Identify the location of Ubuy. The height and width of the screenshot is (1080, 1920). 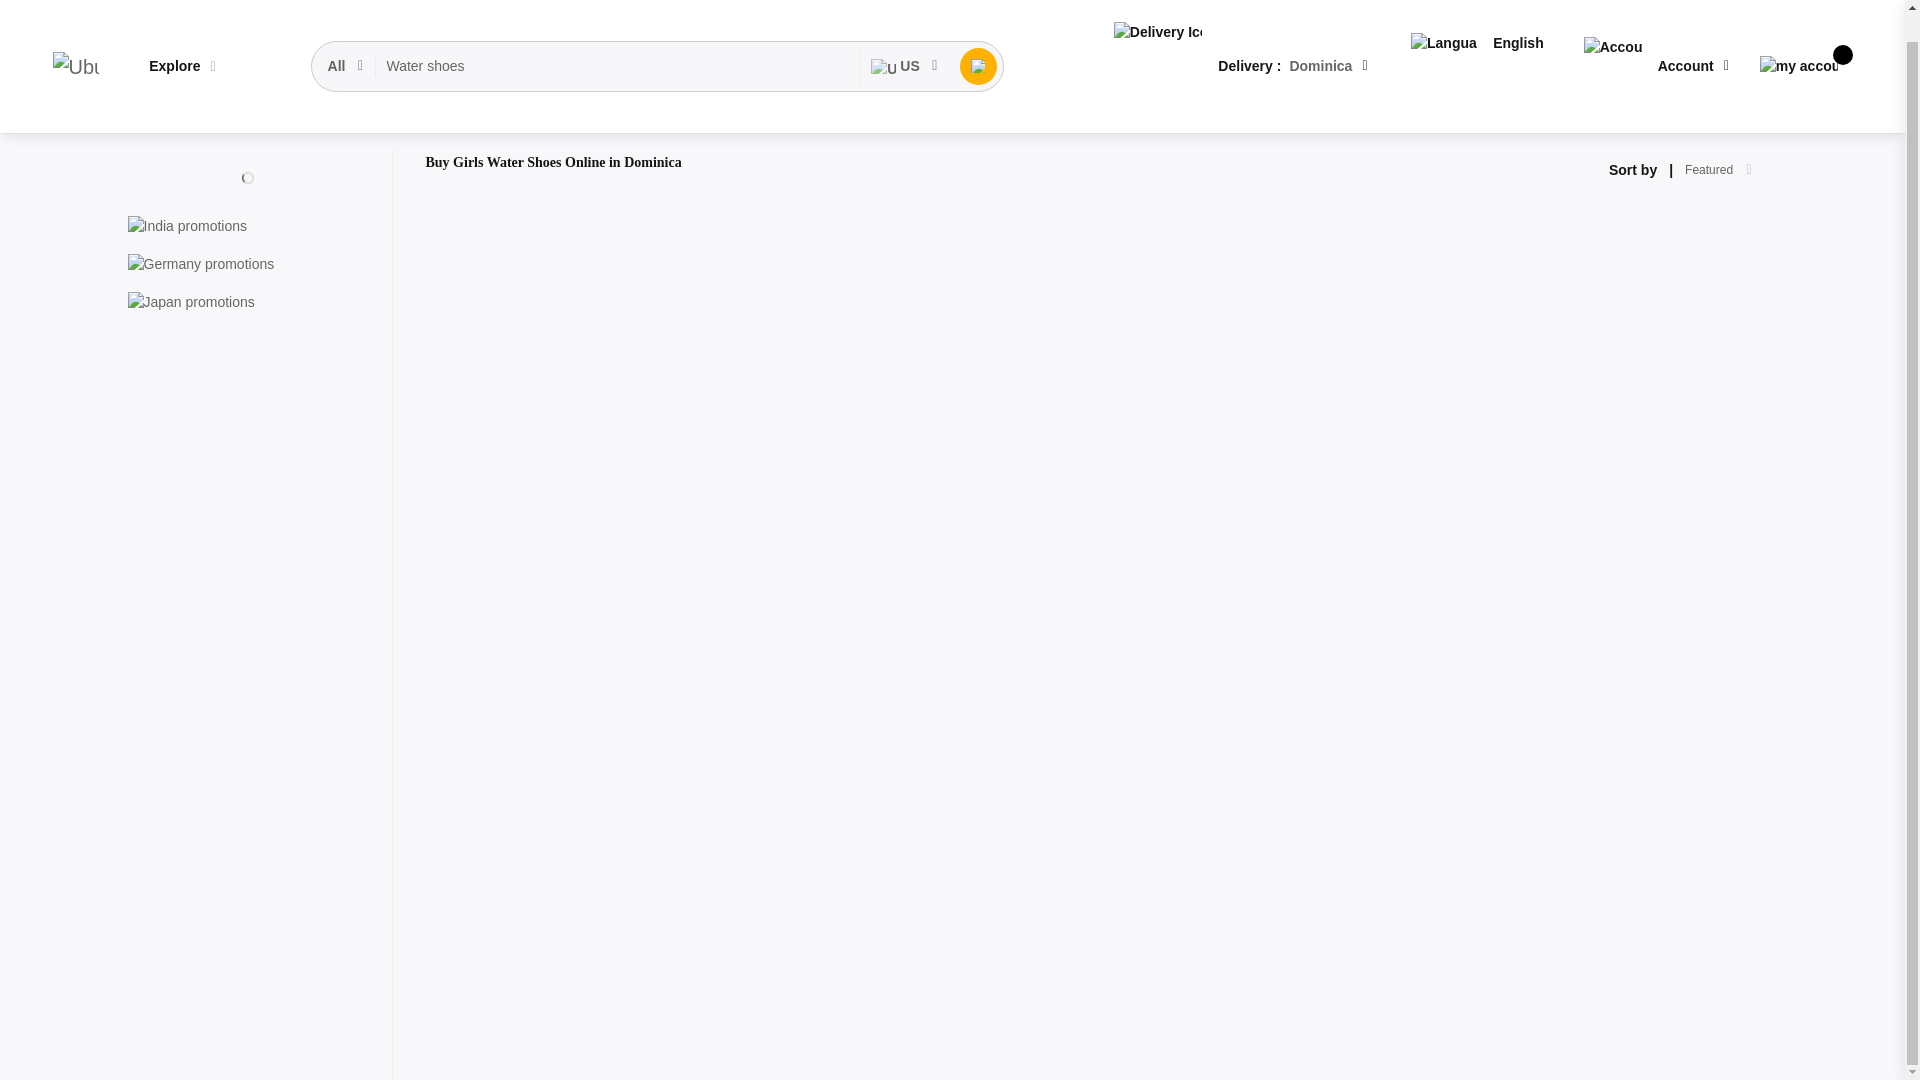
(75, 37).